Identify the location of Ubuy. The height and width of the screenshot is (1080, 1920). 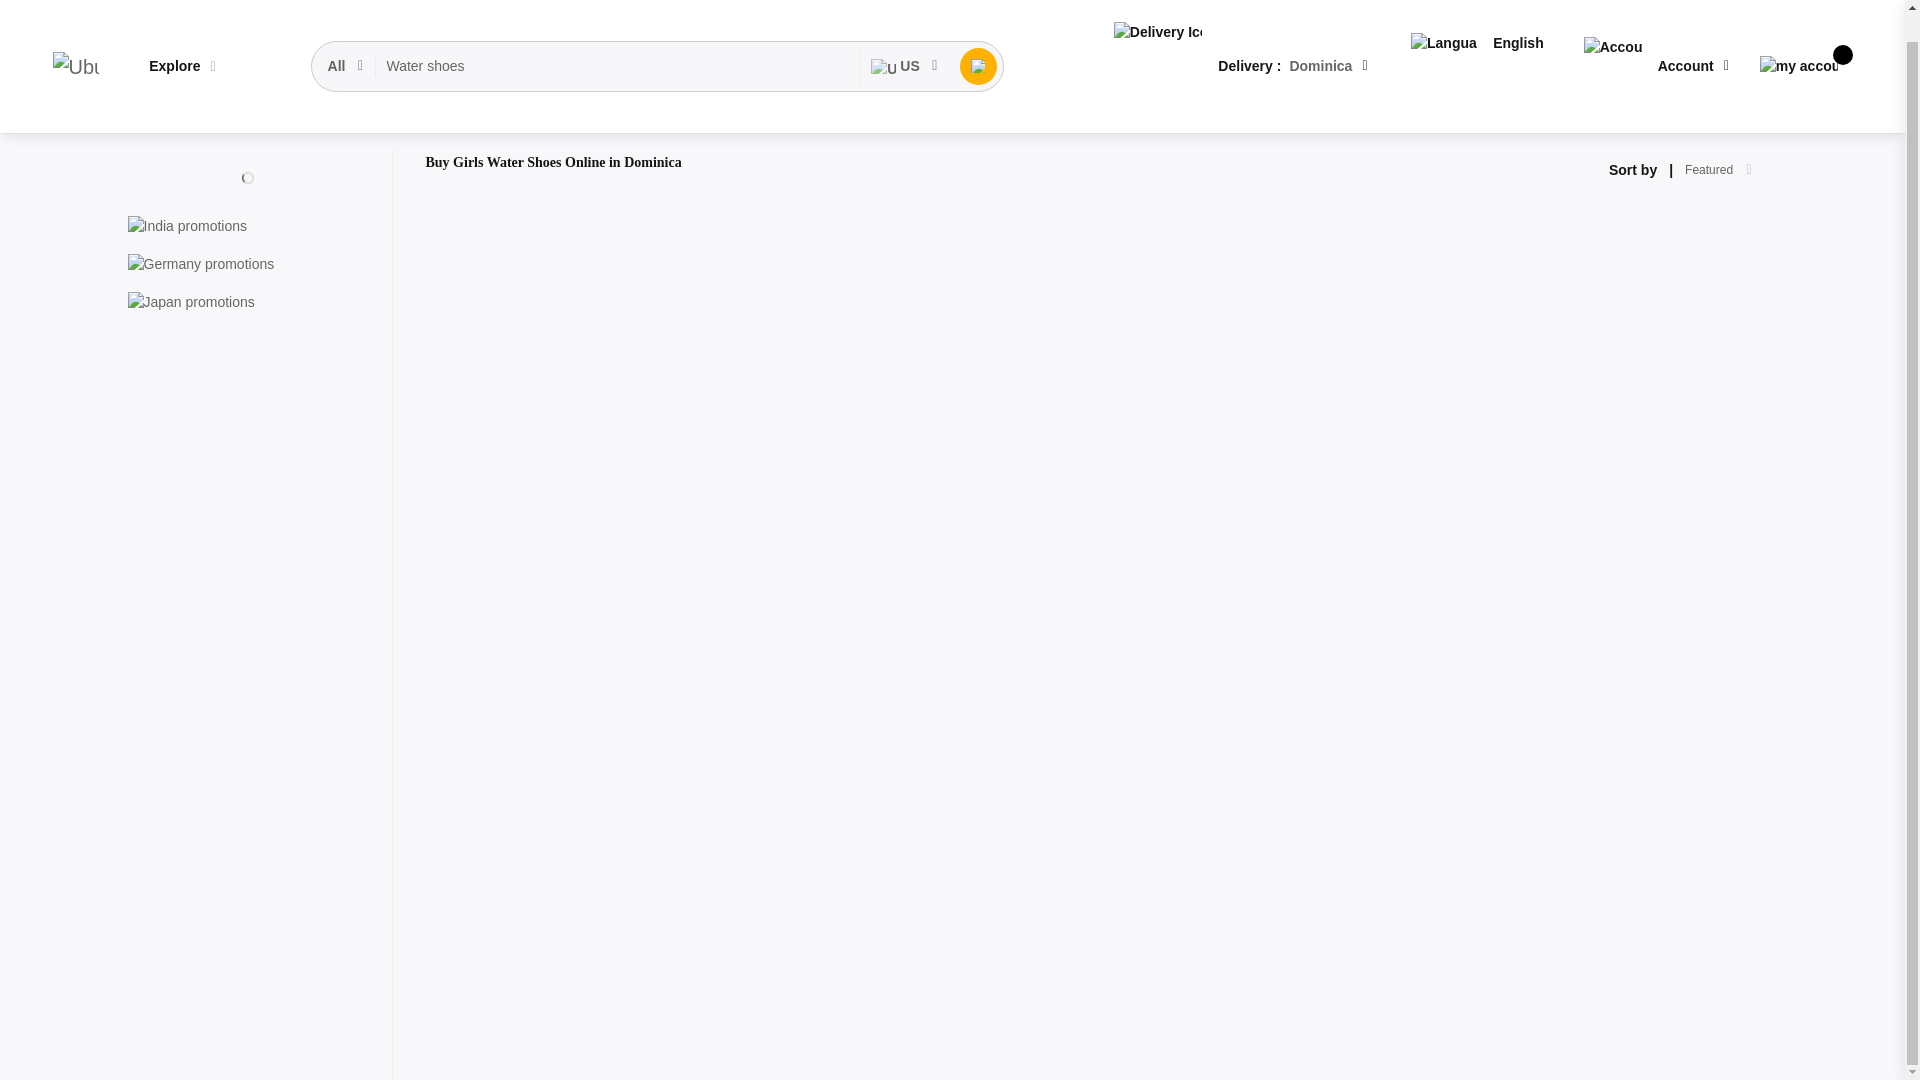
(75, 37).